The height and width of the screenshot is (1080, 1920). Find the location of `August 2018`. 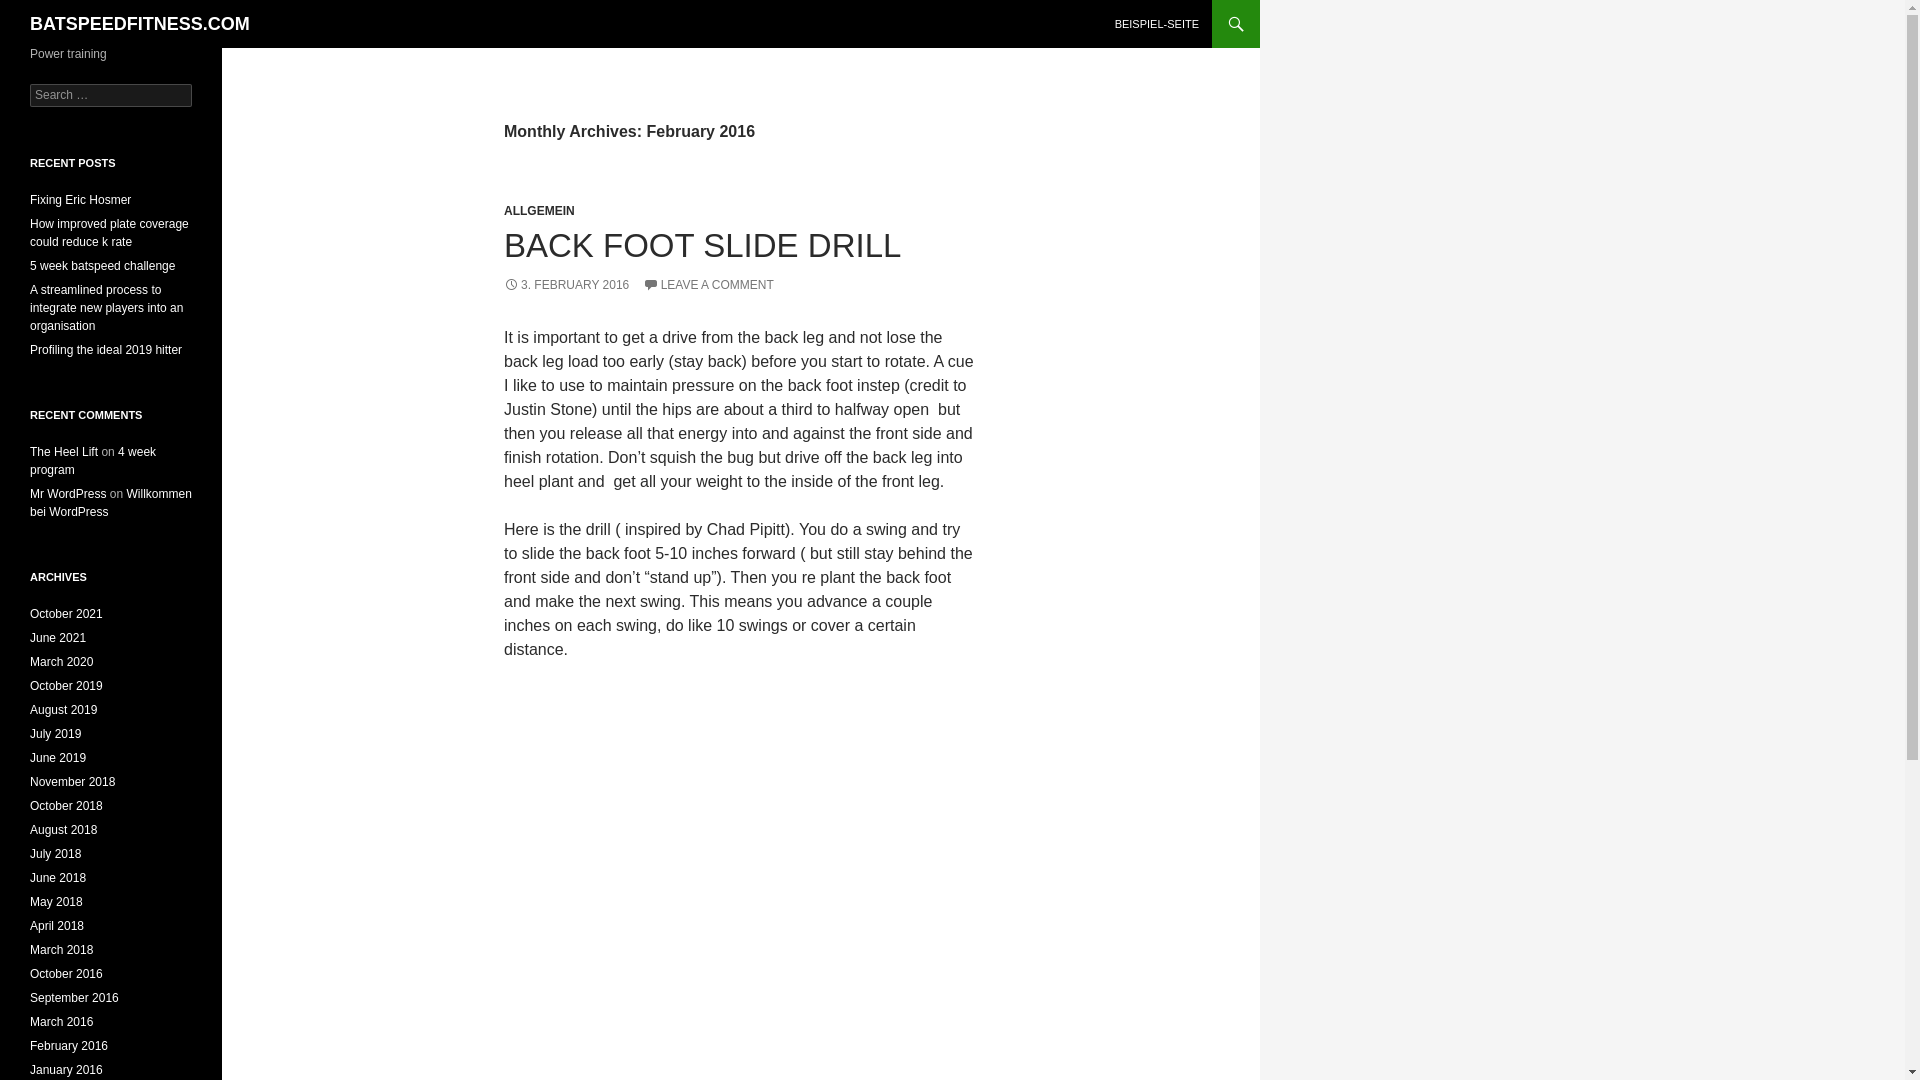

August 2018 is located at coordinates (64, 830).